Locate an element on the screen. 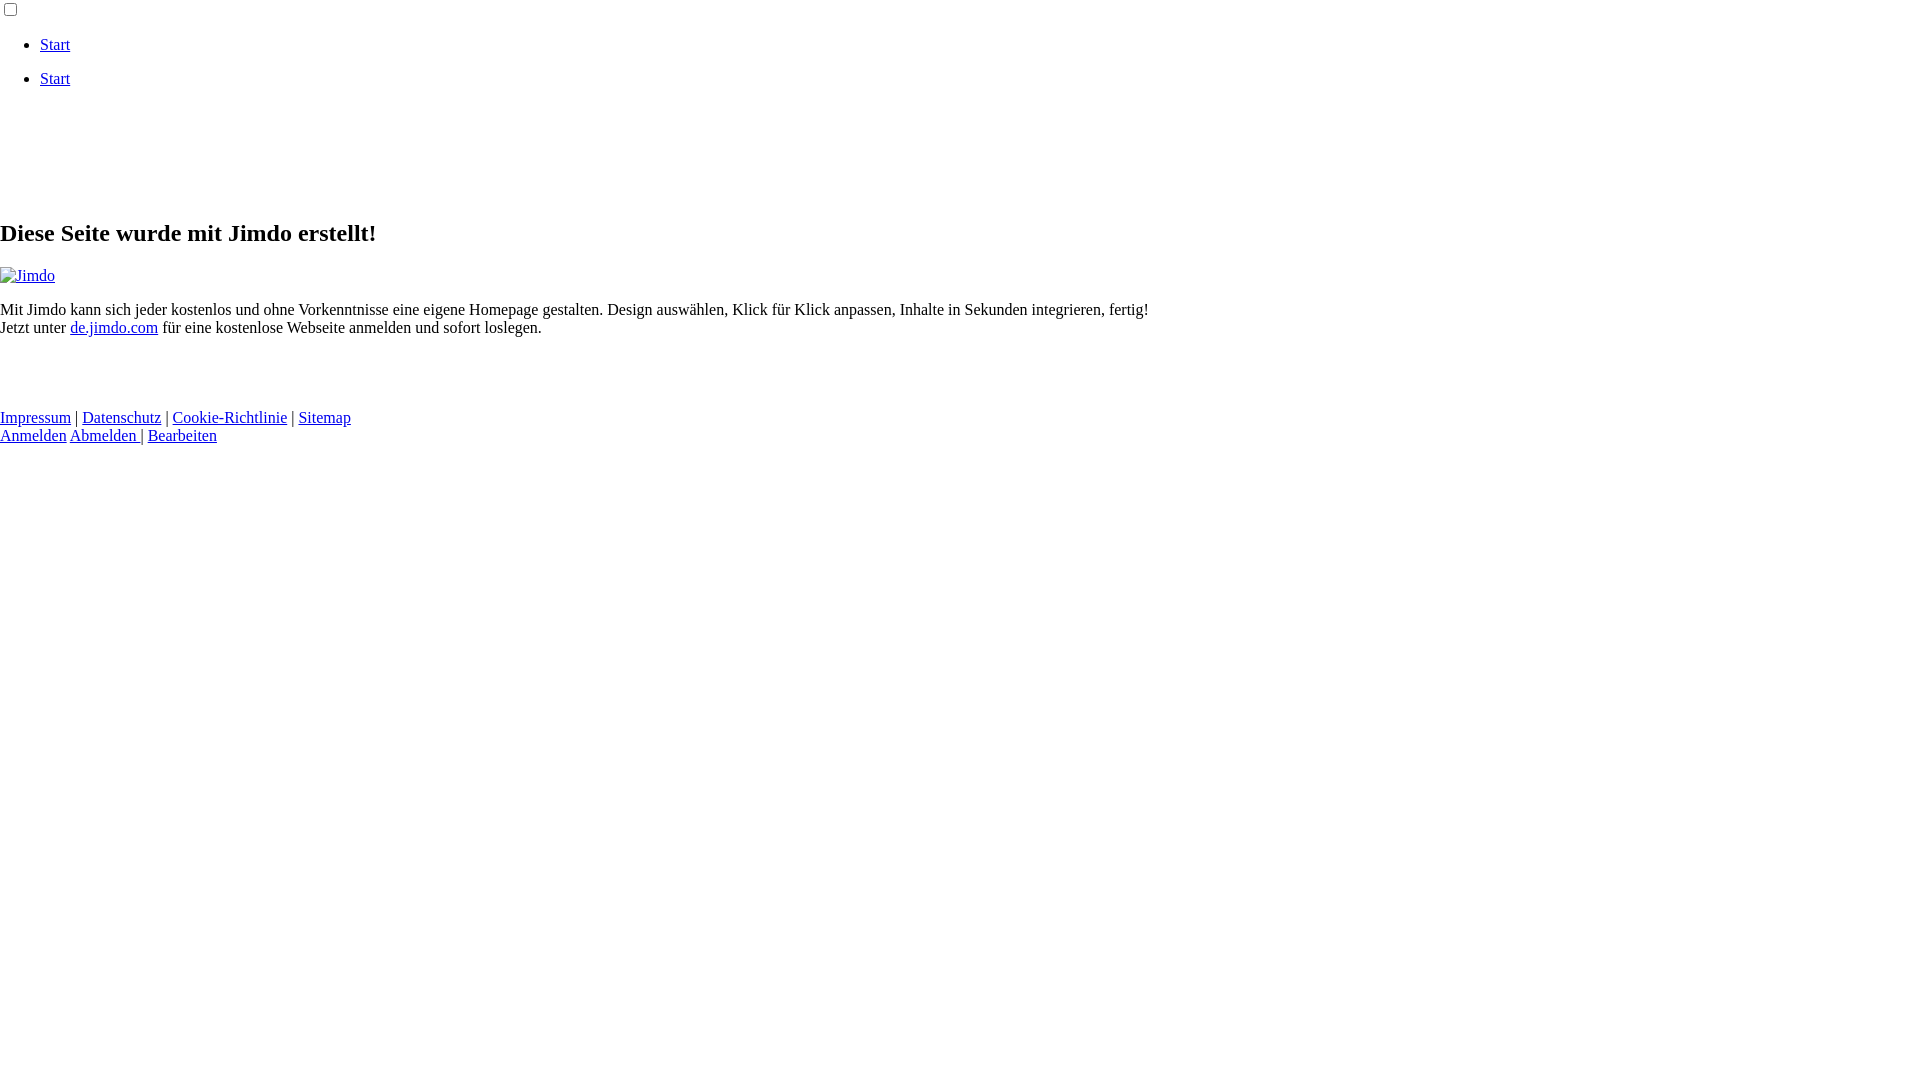 This screenshot has width=1920, height=1080. Sitemap is located at coordinates (324, 418).